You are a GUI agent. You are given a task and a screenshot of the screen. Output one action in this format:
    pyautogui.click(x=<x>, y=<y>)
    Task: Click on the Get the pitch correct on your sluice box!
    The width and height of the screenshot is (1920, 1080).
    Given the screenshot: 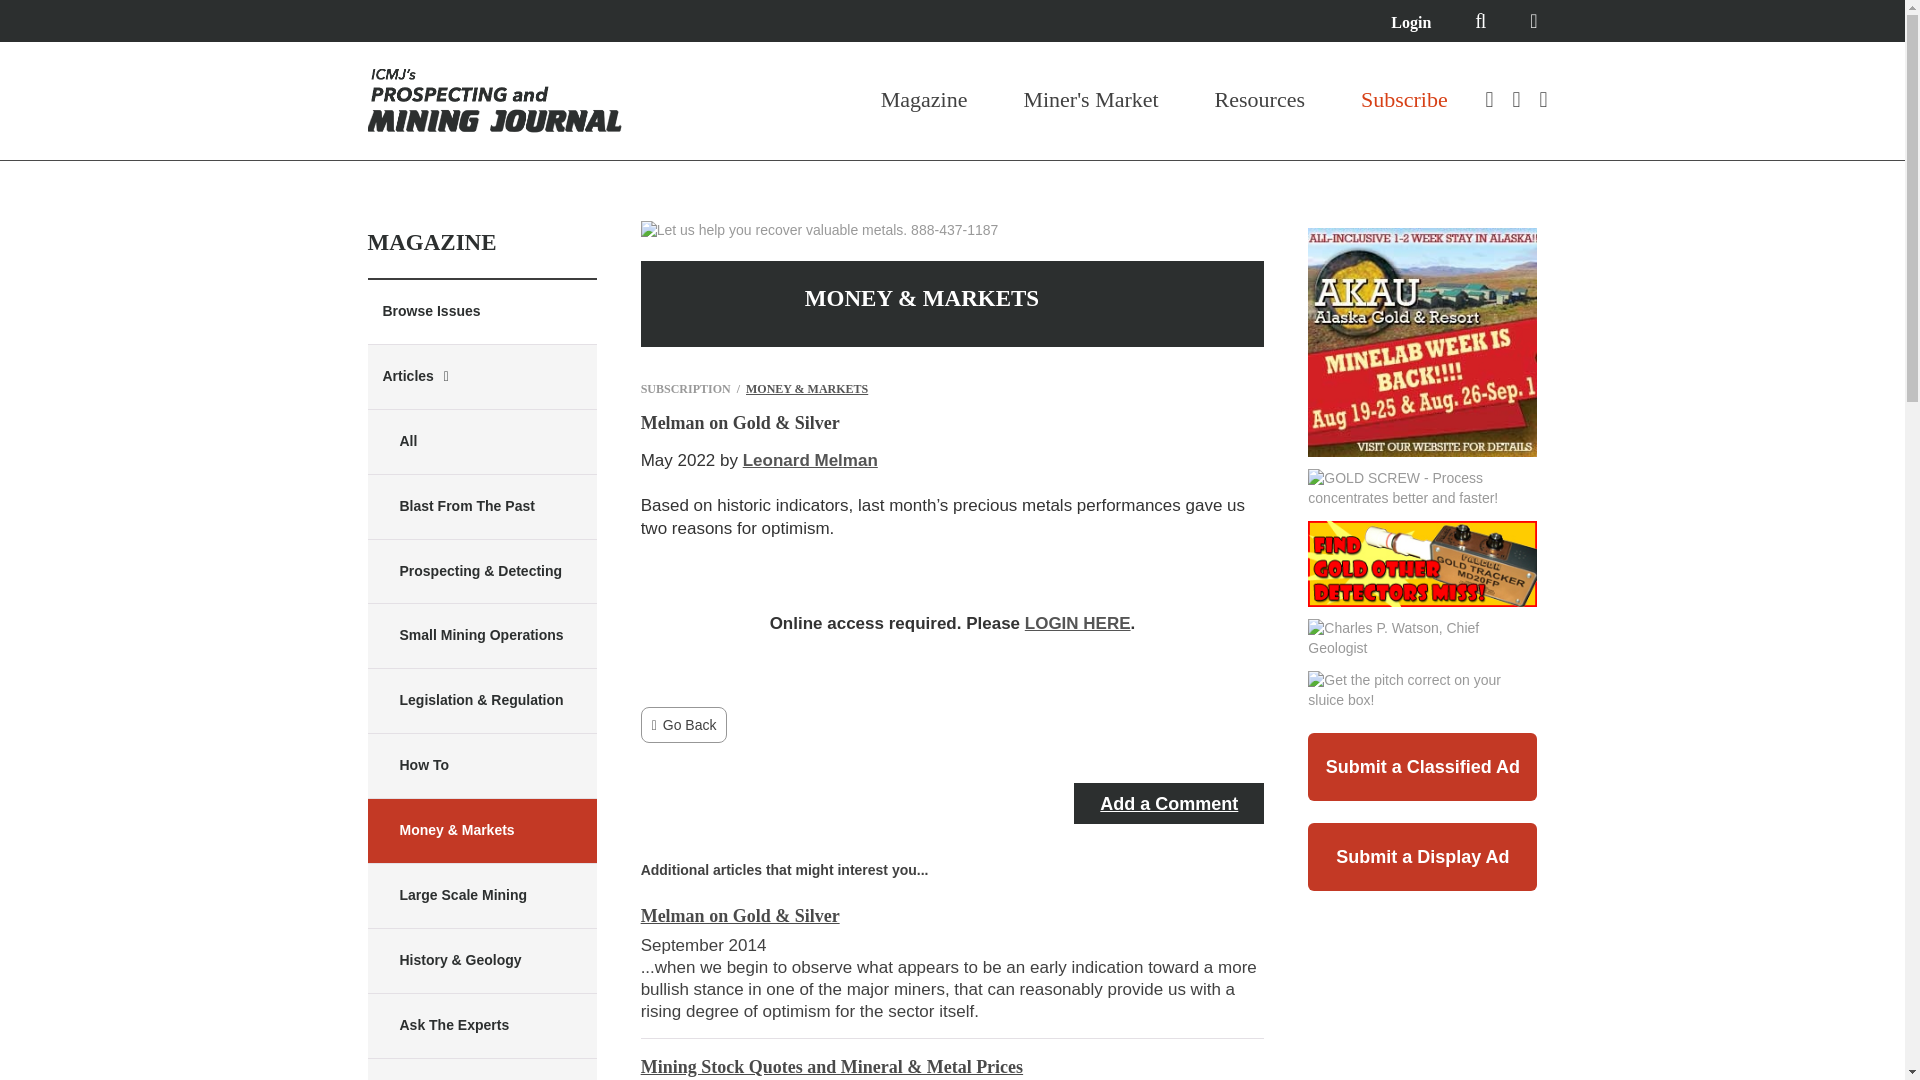 What is the action you would take?
    pyautogui.click(x=1422, y=690)
    